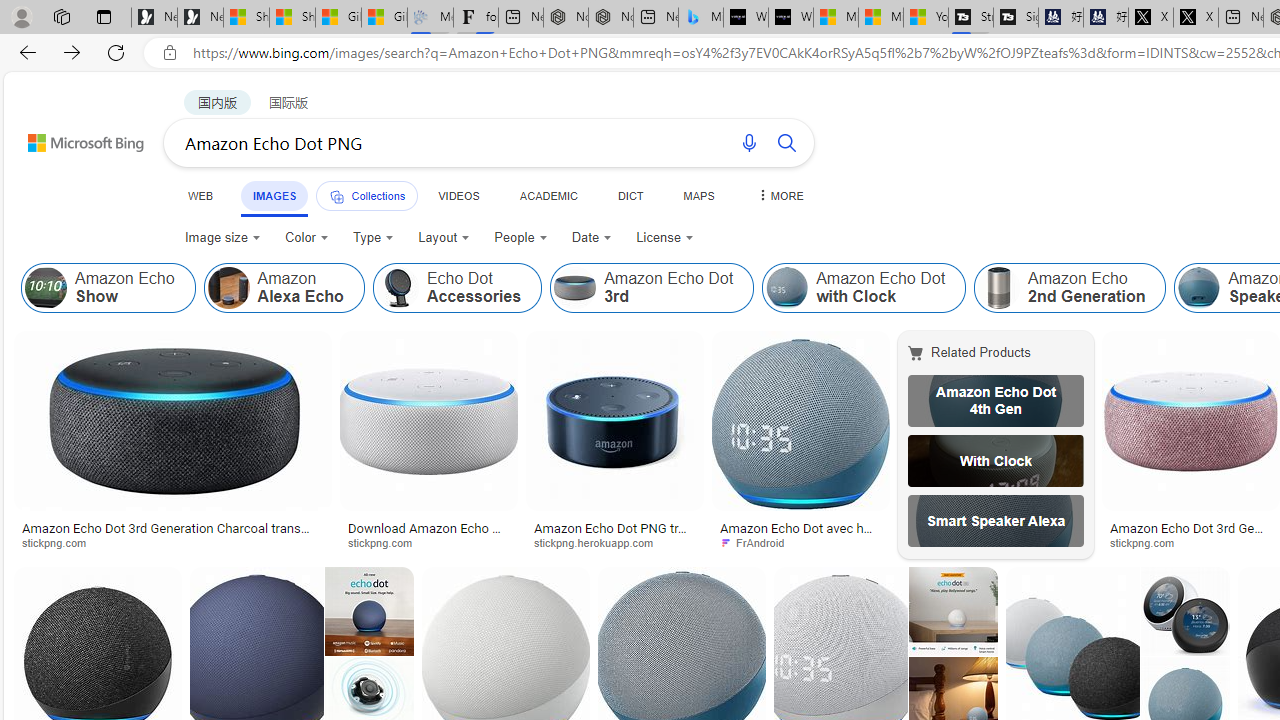 The height and width of the screenshot is (720, 1280). I want to click on Back to Bing search, so click(73, 138).